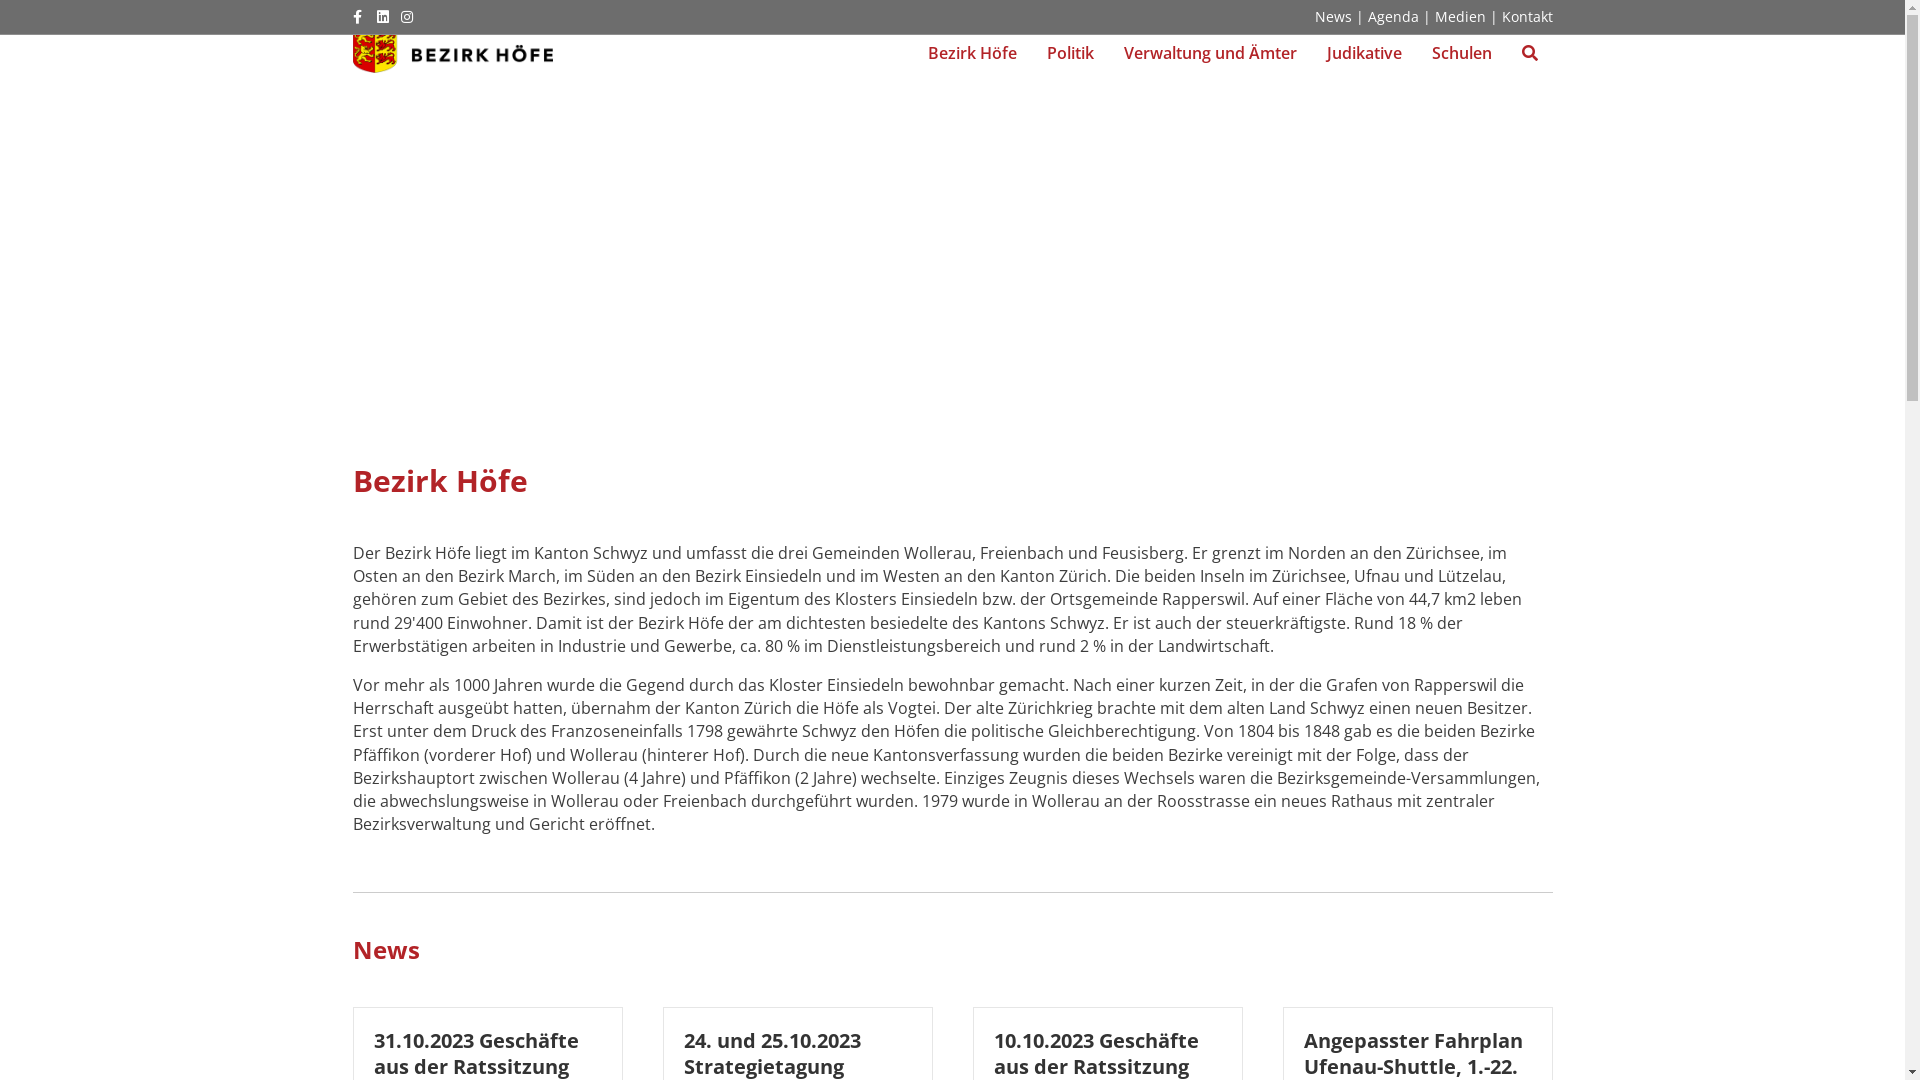 This screenshot has height=1080, width=1920. What do you see at coordinates (1528, 16) in the screenshot?
I see `Kontakt` at bounding box center [1528, 16].